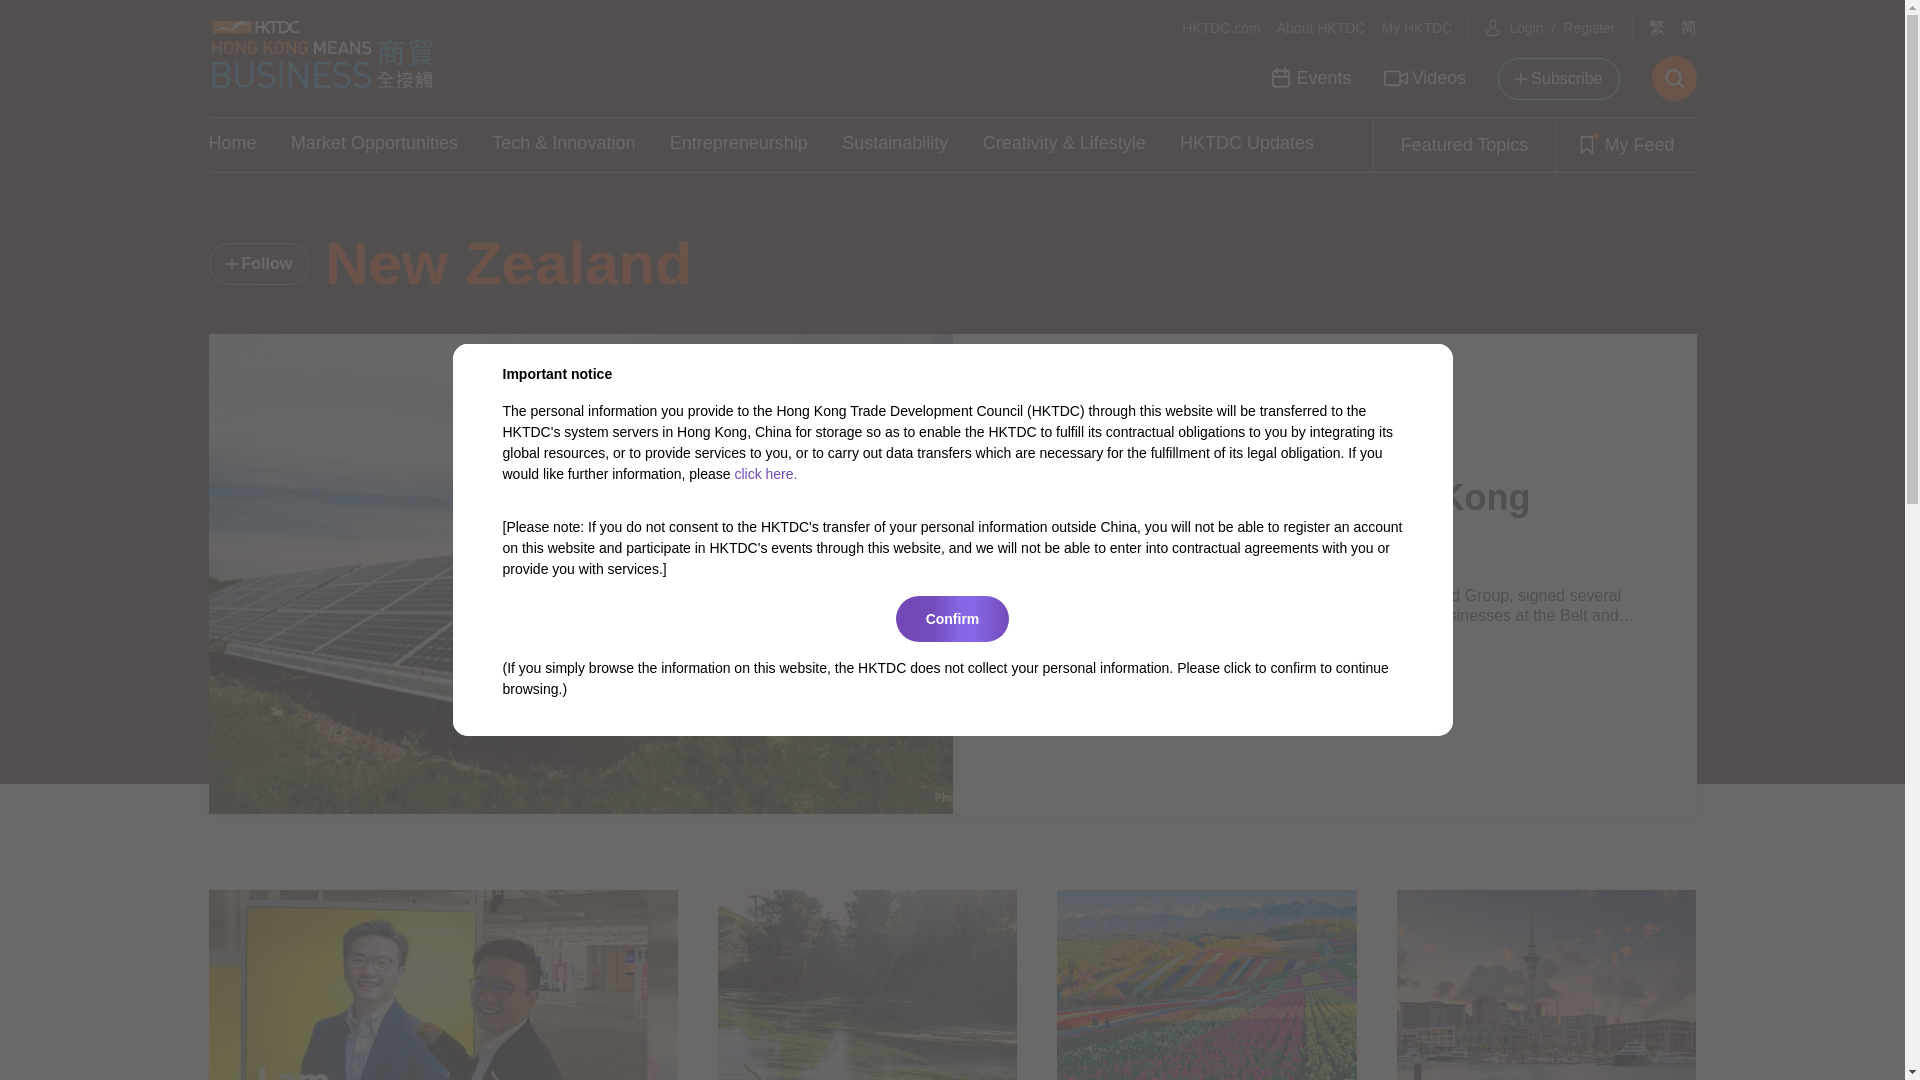  Describe the element at coordinates (1294, 660) in the screenshot. I see `Green finance` at that location.